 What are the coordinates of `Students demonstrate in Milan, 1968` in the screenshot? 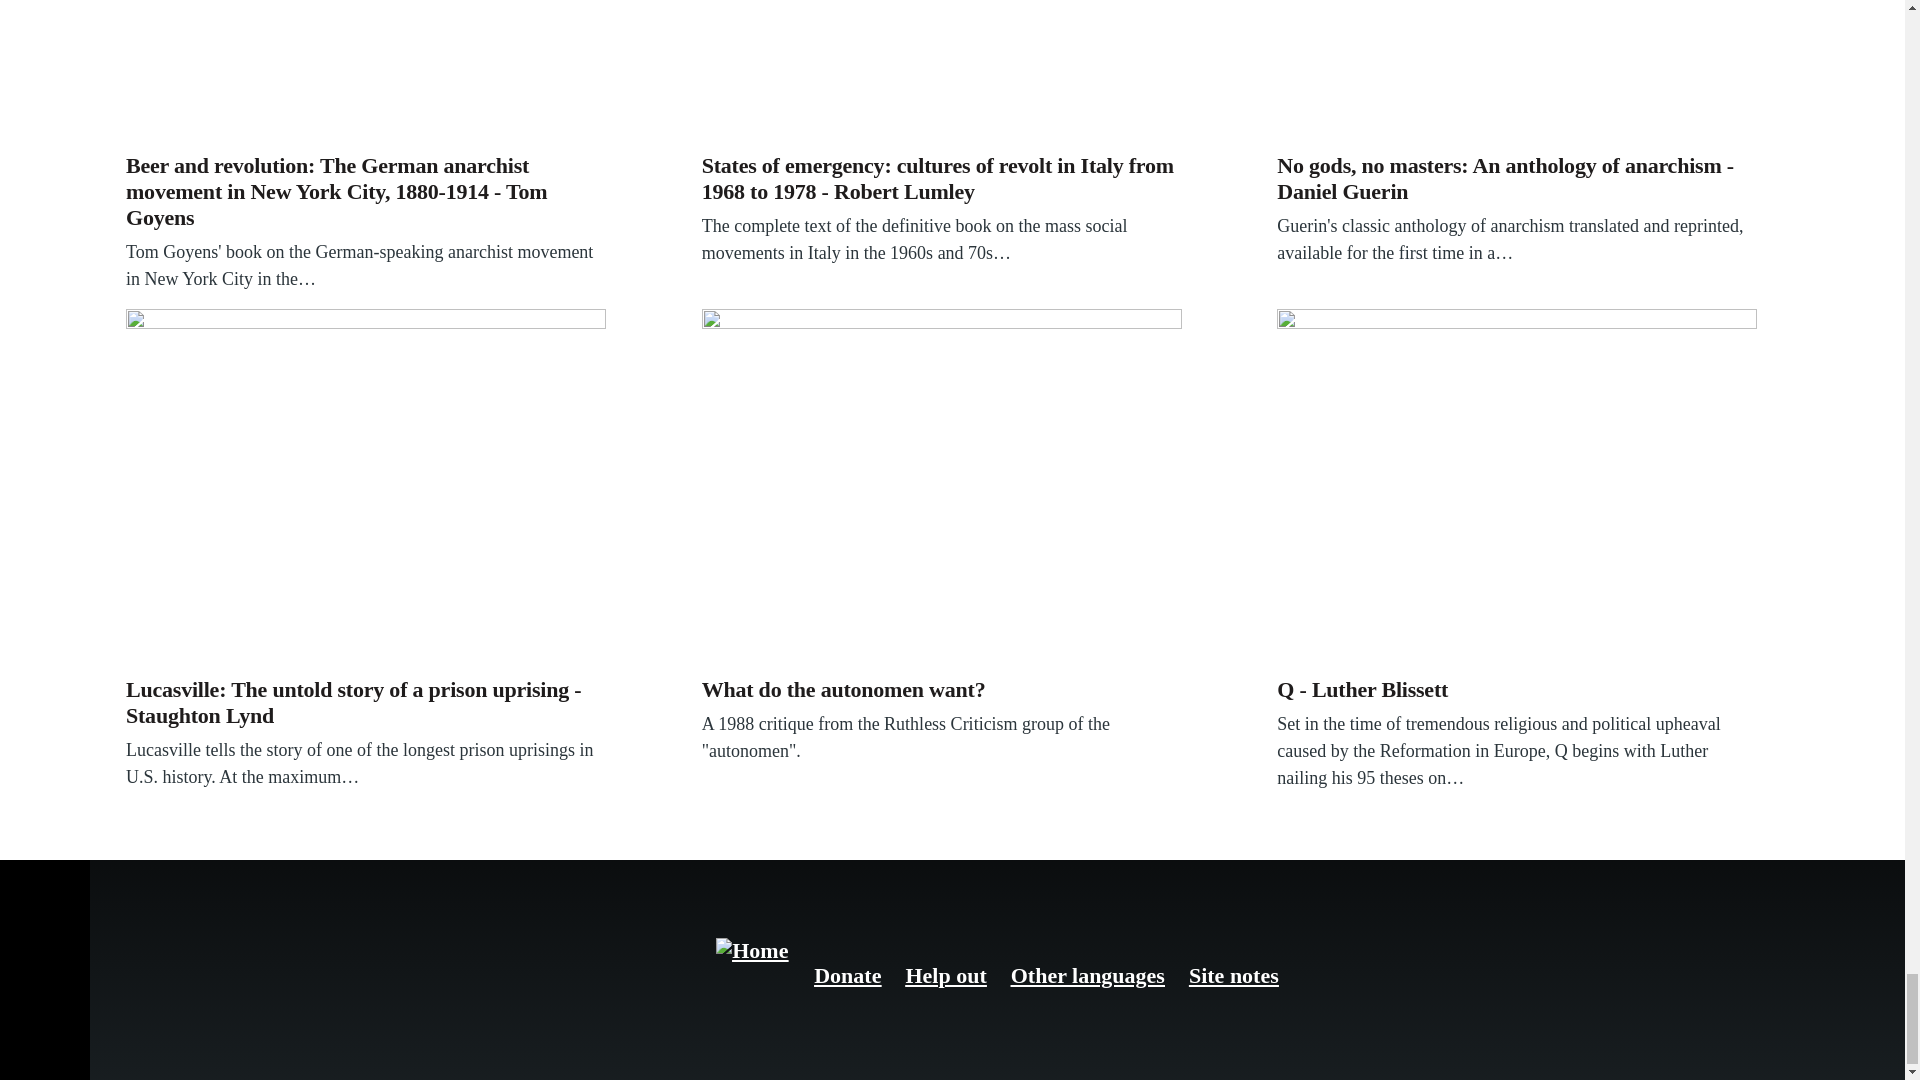 It's located at (942, 72).